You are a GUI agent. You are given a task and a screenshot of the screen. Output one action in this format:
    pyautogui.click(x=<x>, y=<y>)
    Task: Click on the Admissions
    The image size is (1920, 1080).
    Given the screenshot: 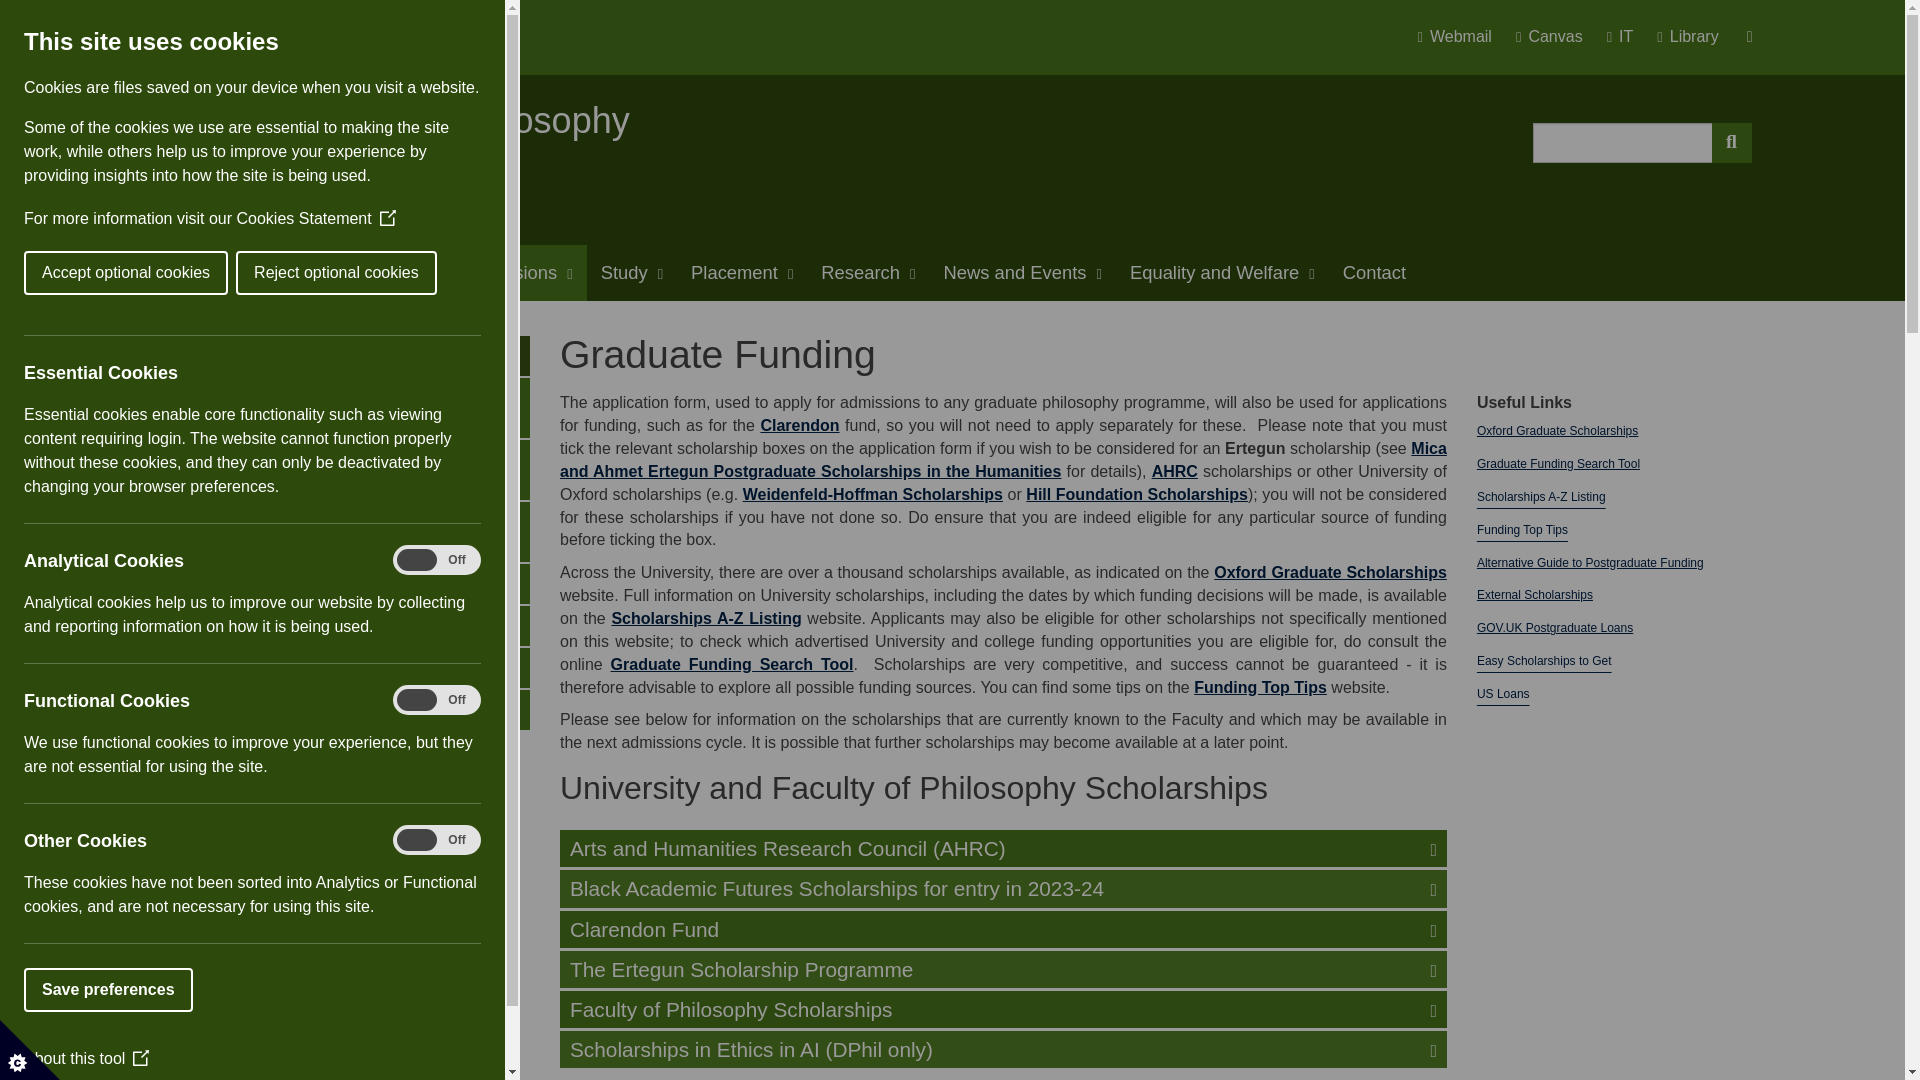 What is the action you would take?
    pyautogui.click(x=517, y=273)
    